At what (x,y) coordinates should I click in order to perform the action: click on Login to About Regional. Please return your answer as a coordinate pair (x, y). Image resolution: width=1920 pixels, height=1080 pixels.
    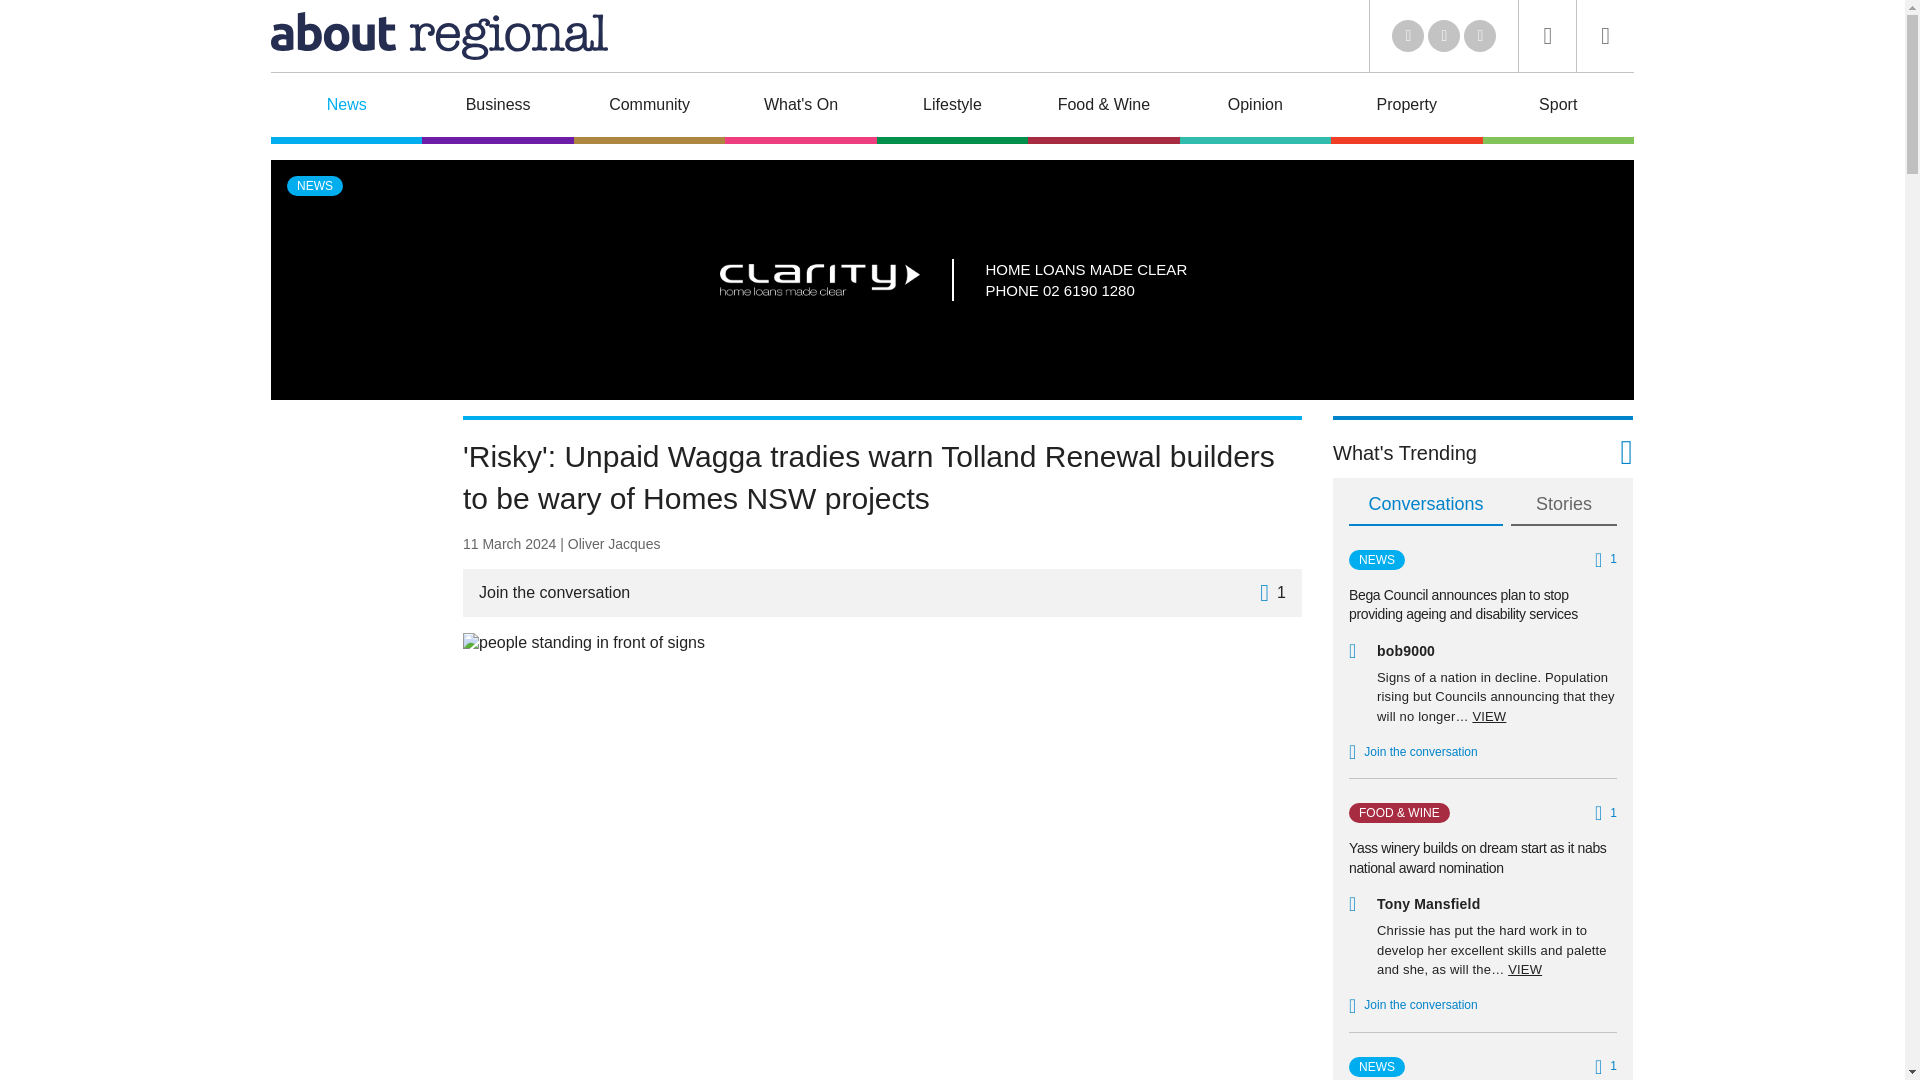
    Looking at the image, I should click on (1606, 35).